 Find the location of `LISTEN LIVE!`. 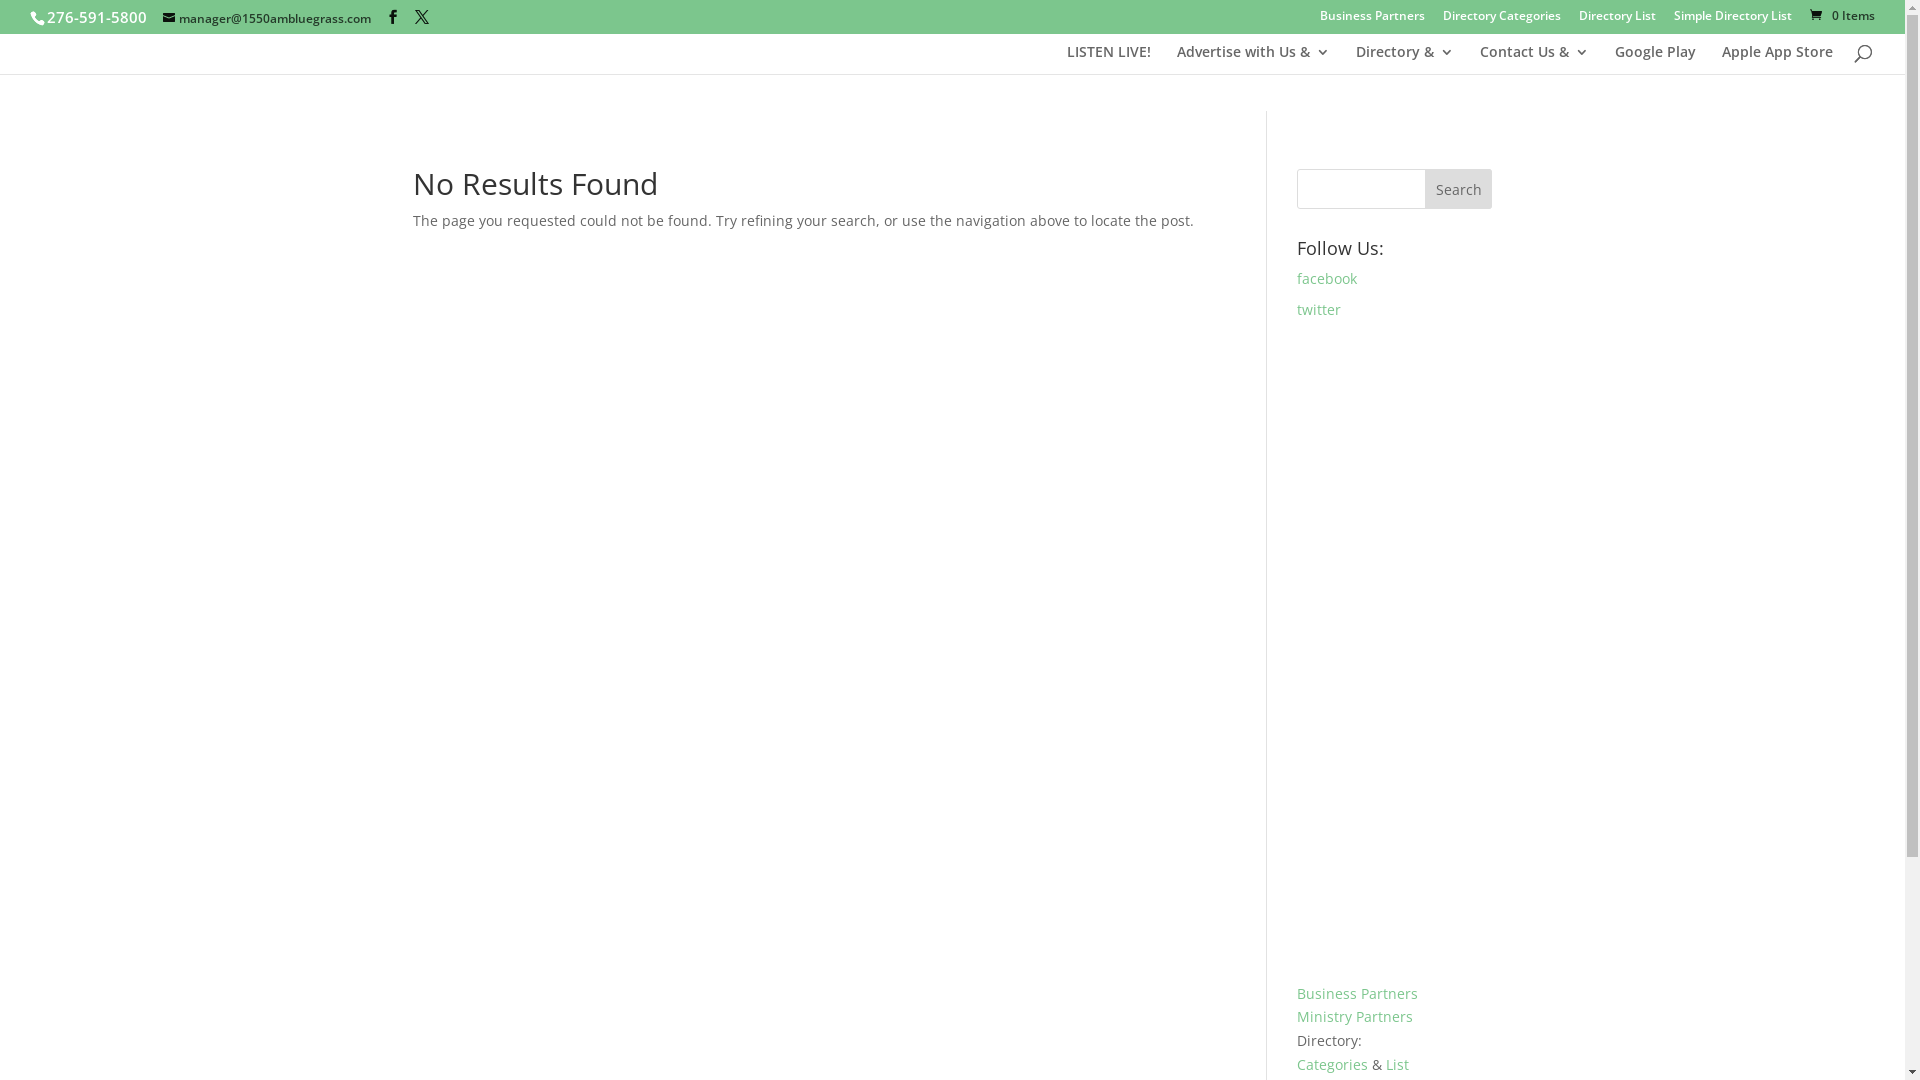

LISTEN LIVE! is located at coordinates (1109, 60).